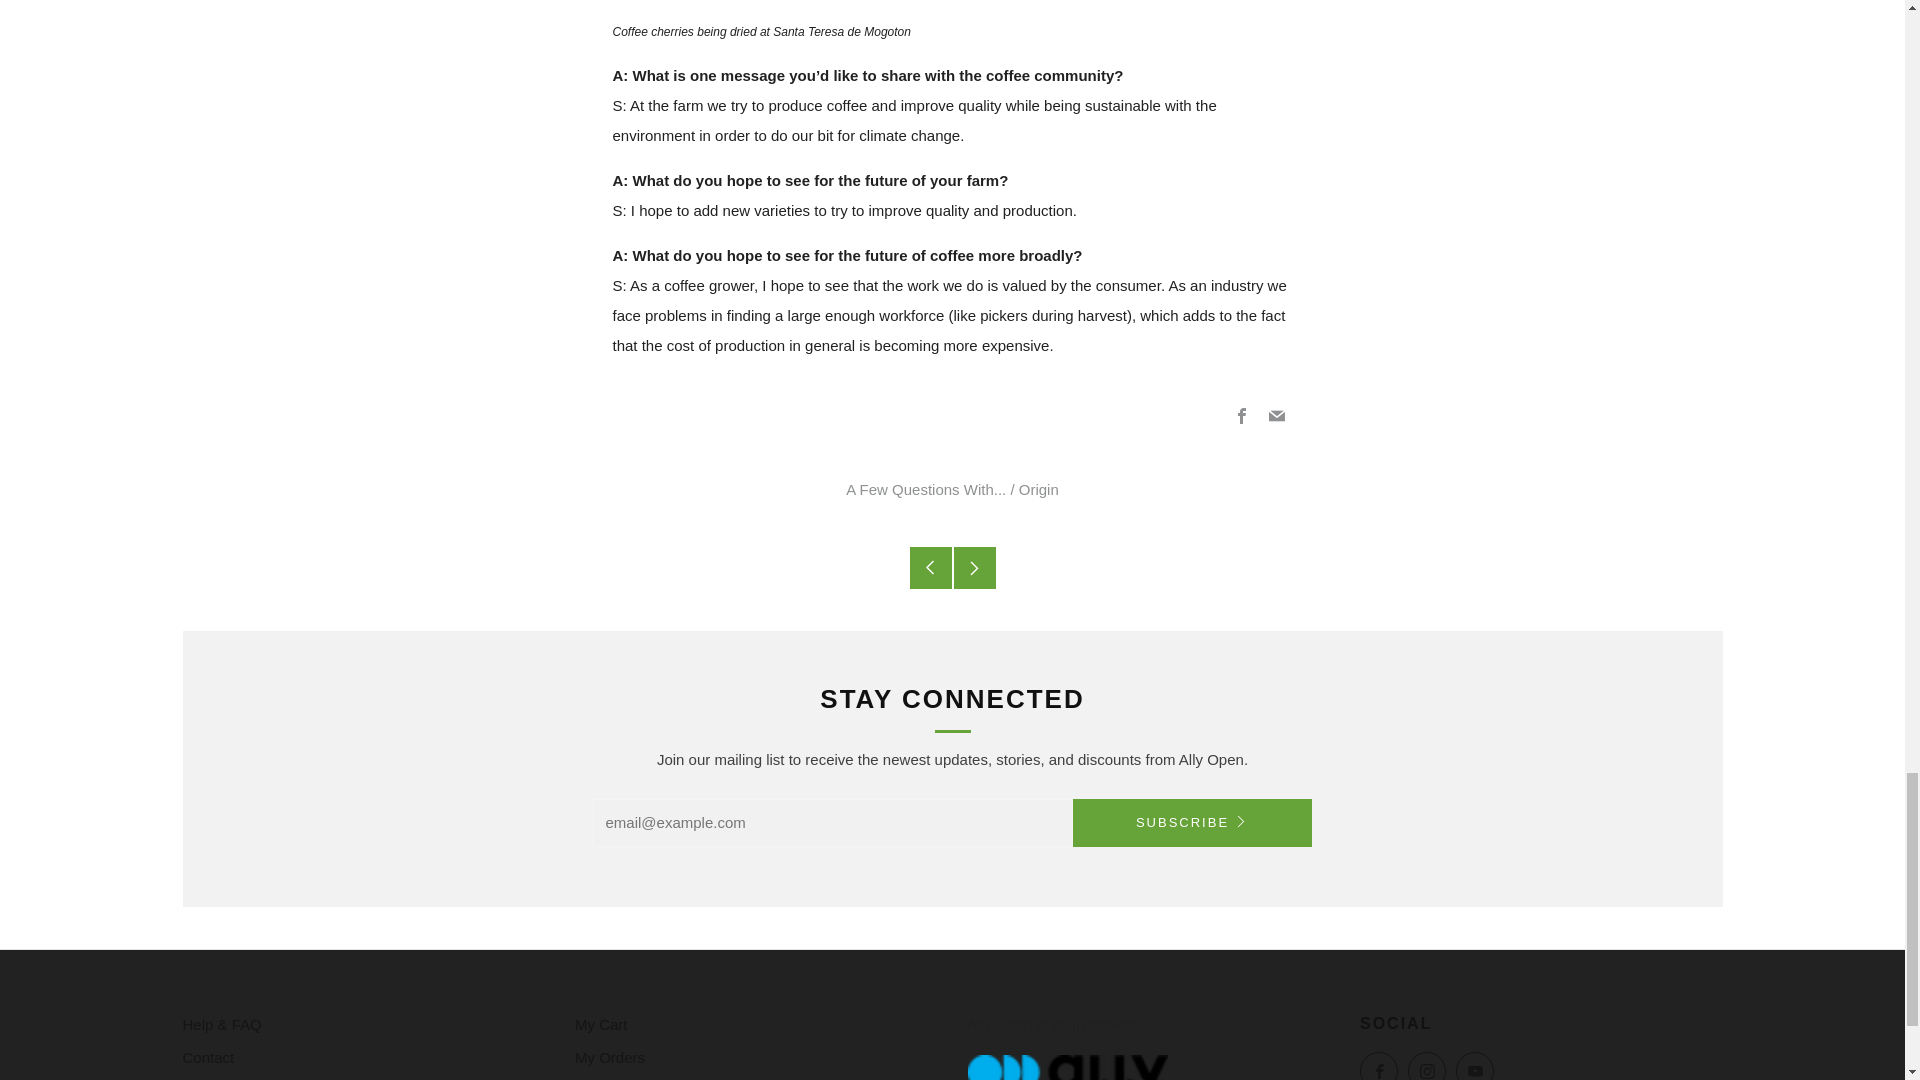 Image resolution: width=1920 pixels, height=1080 pixels. What do you see at coordinates (975, 567) in the screenshot?
I see `Newer Post` at bounding box center [975, 567].